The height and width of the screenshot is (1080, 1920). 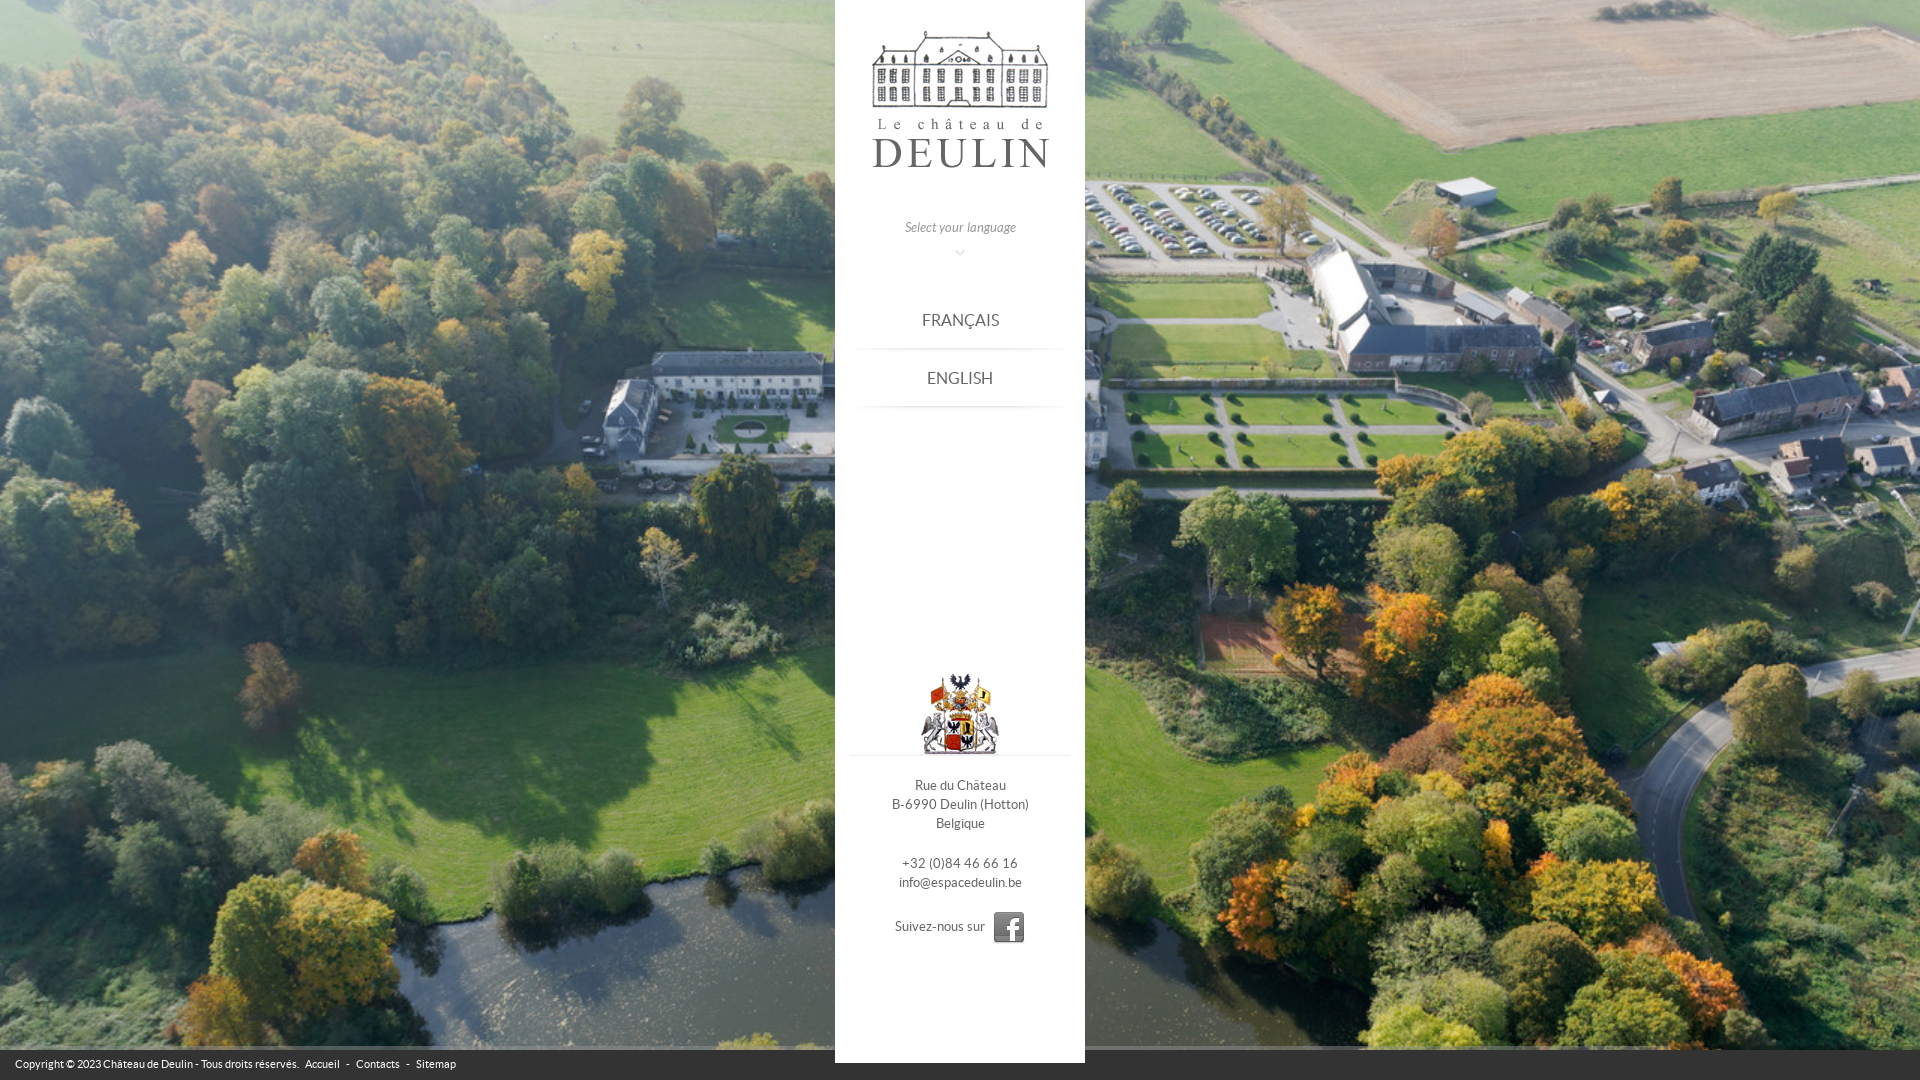 What do you see at coordinates (436, 1064) in the screenshot?
I see `Sitemap` at bounding box center [436, 1064].